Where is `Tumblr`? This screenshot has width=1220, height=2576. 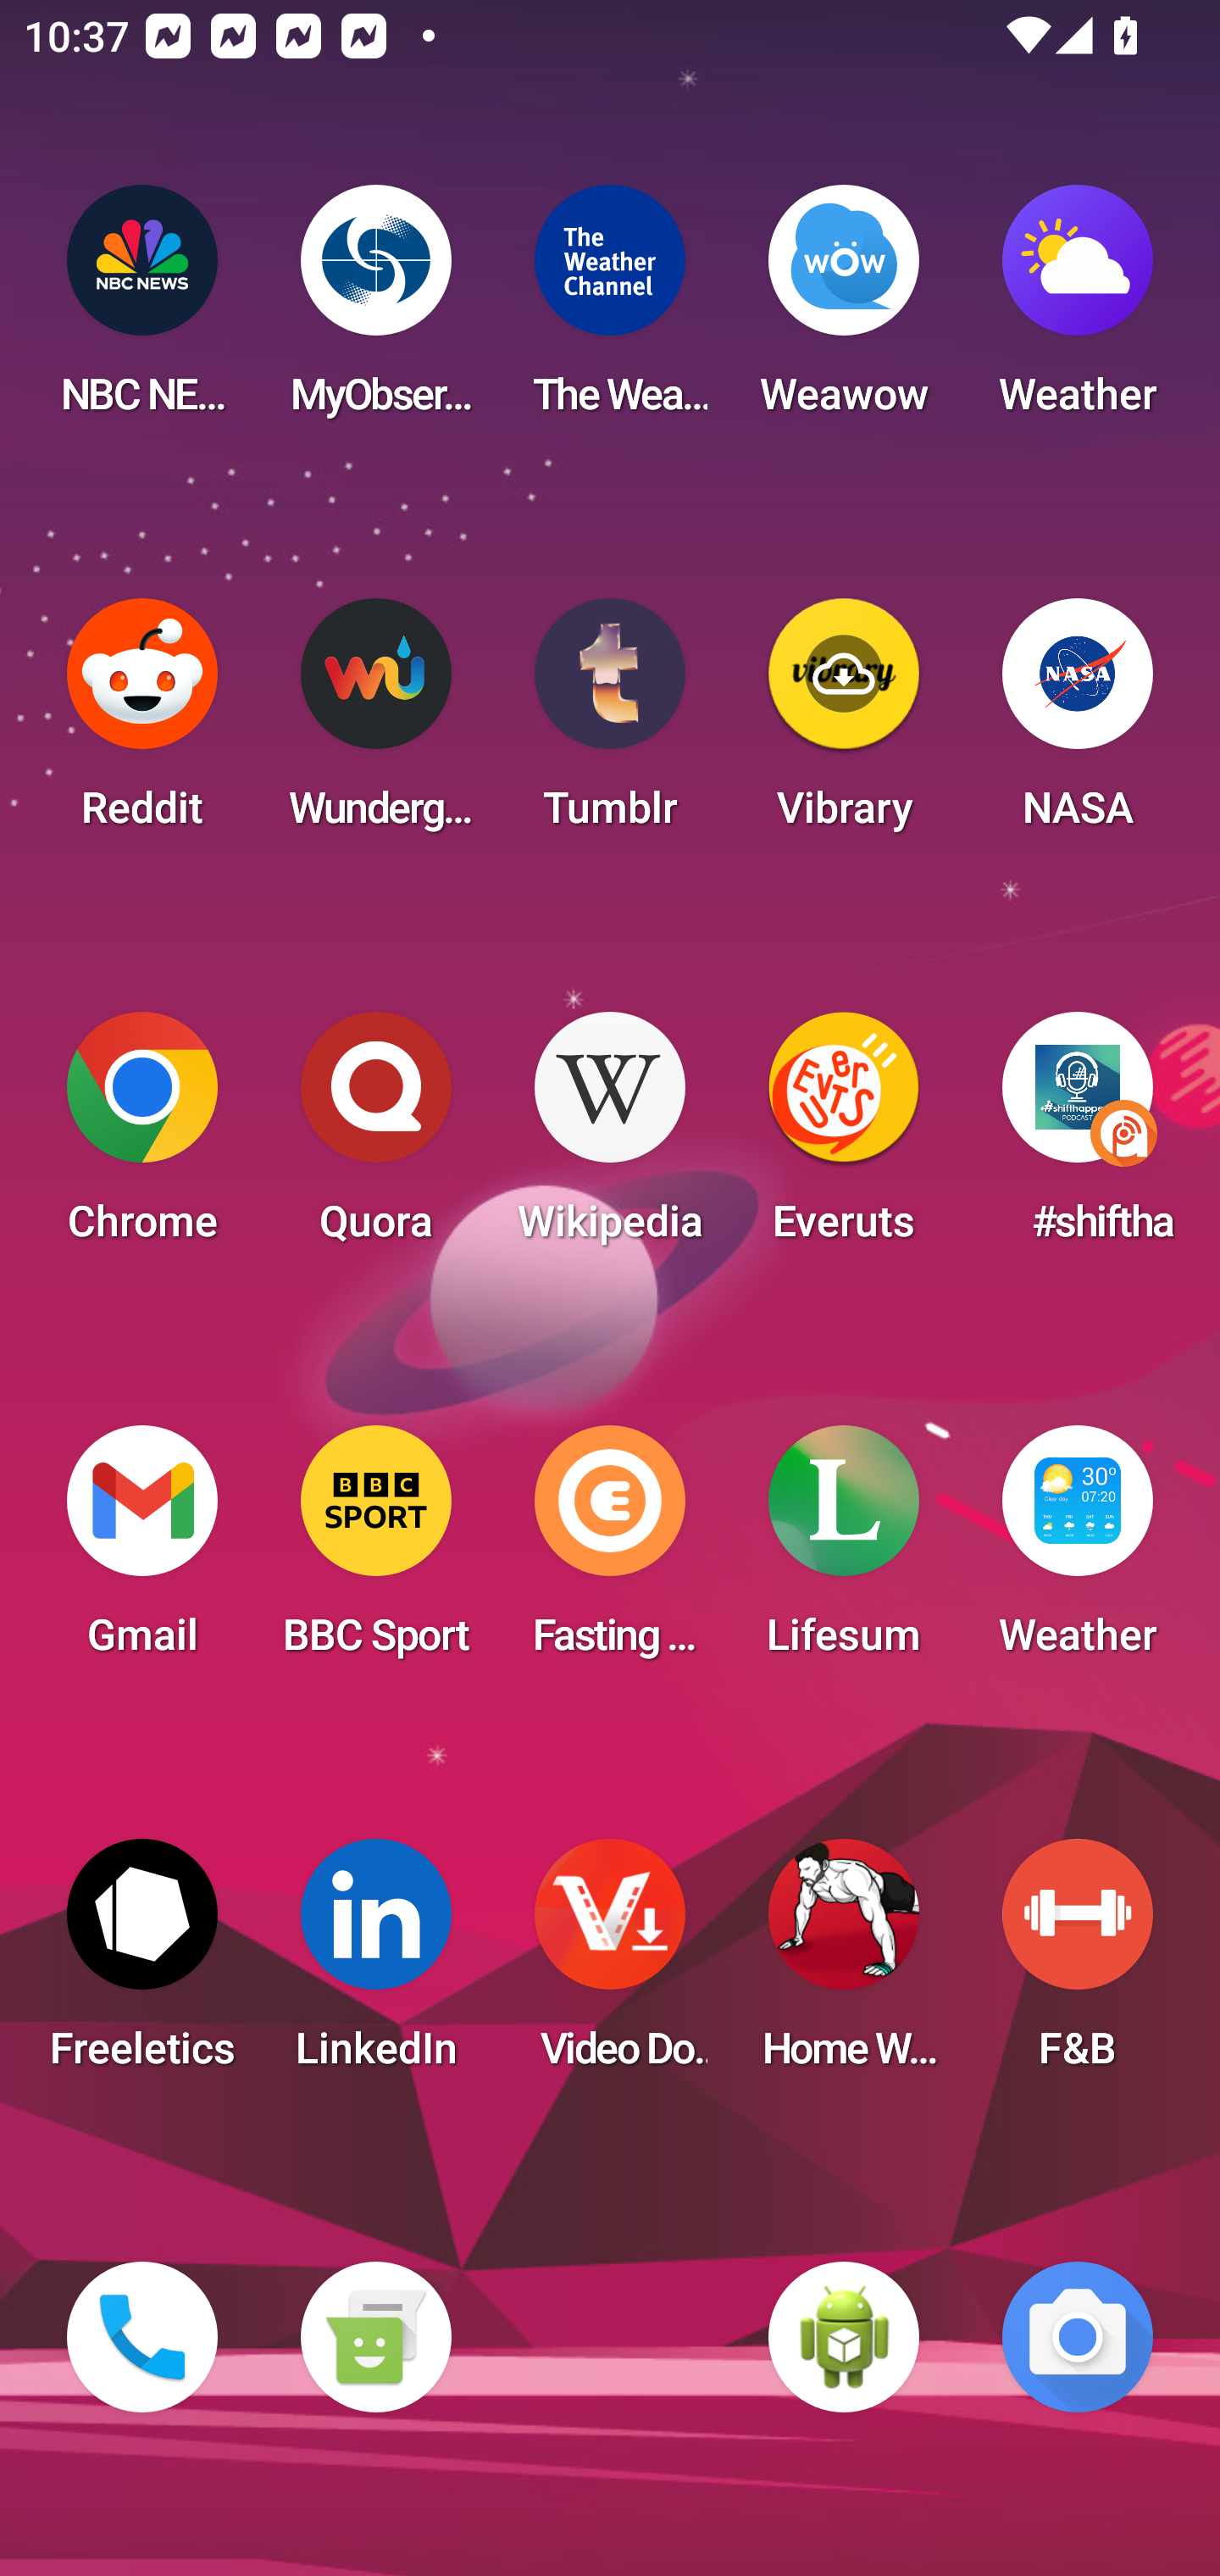
Tumblr is located at coordinates (610, 724).